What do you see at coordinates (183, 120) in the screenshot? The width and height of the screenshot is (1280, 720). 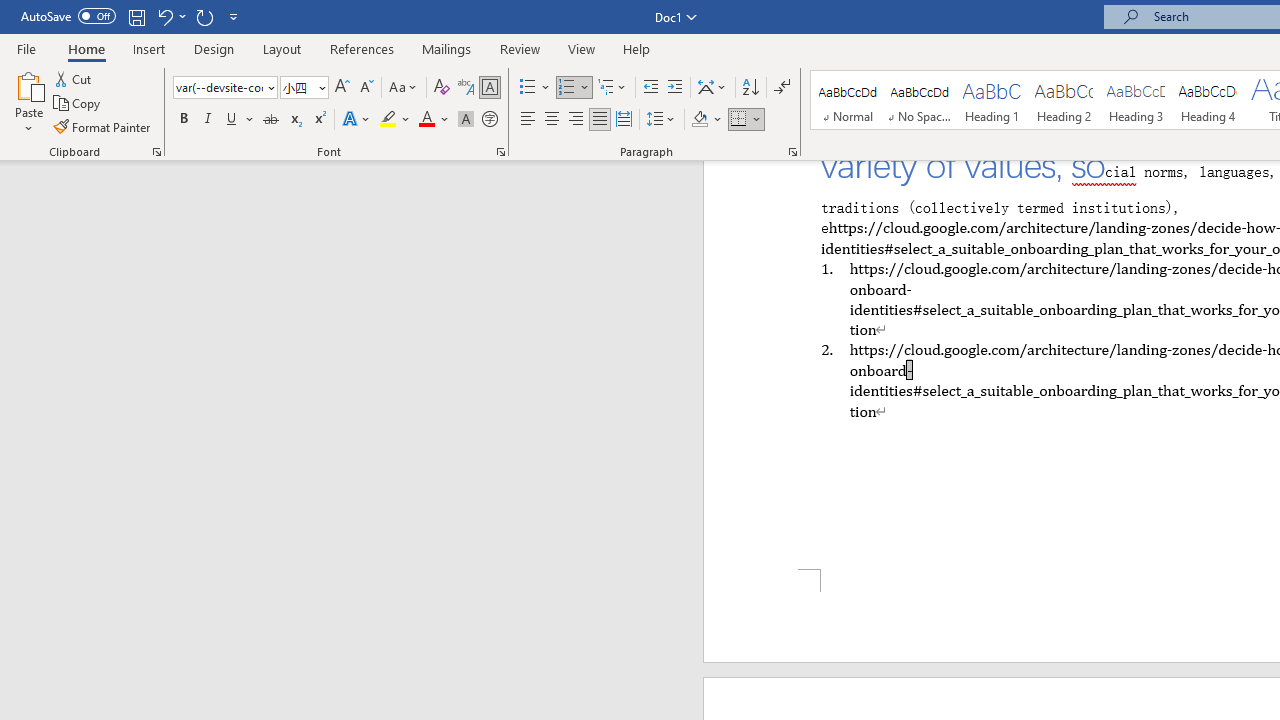 I see `Bold` at bounding box center [183, 120].